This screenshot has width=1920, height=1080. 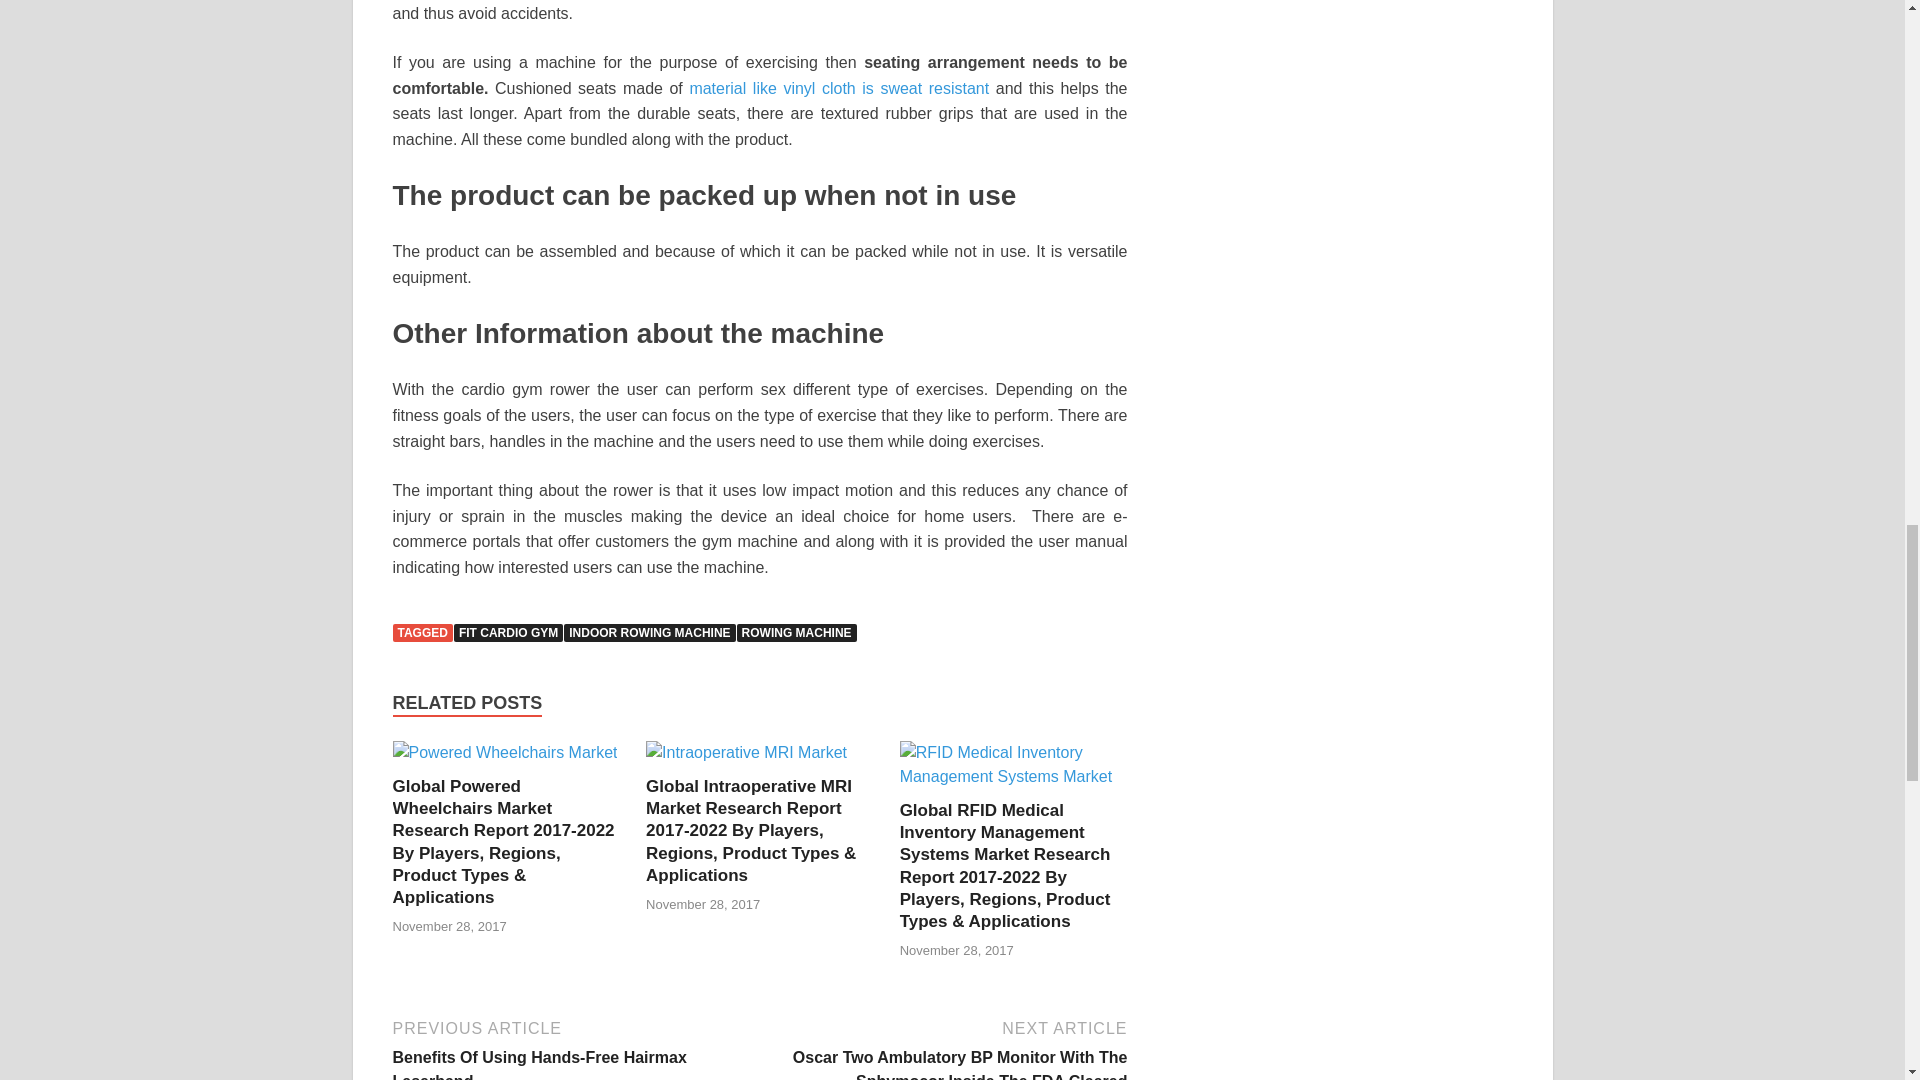 I want to click on INDOOR ROWING MACHINE, so click(x=650, y=632).